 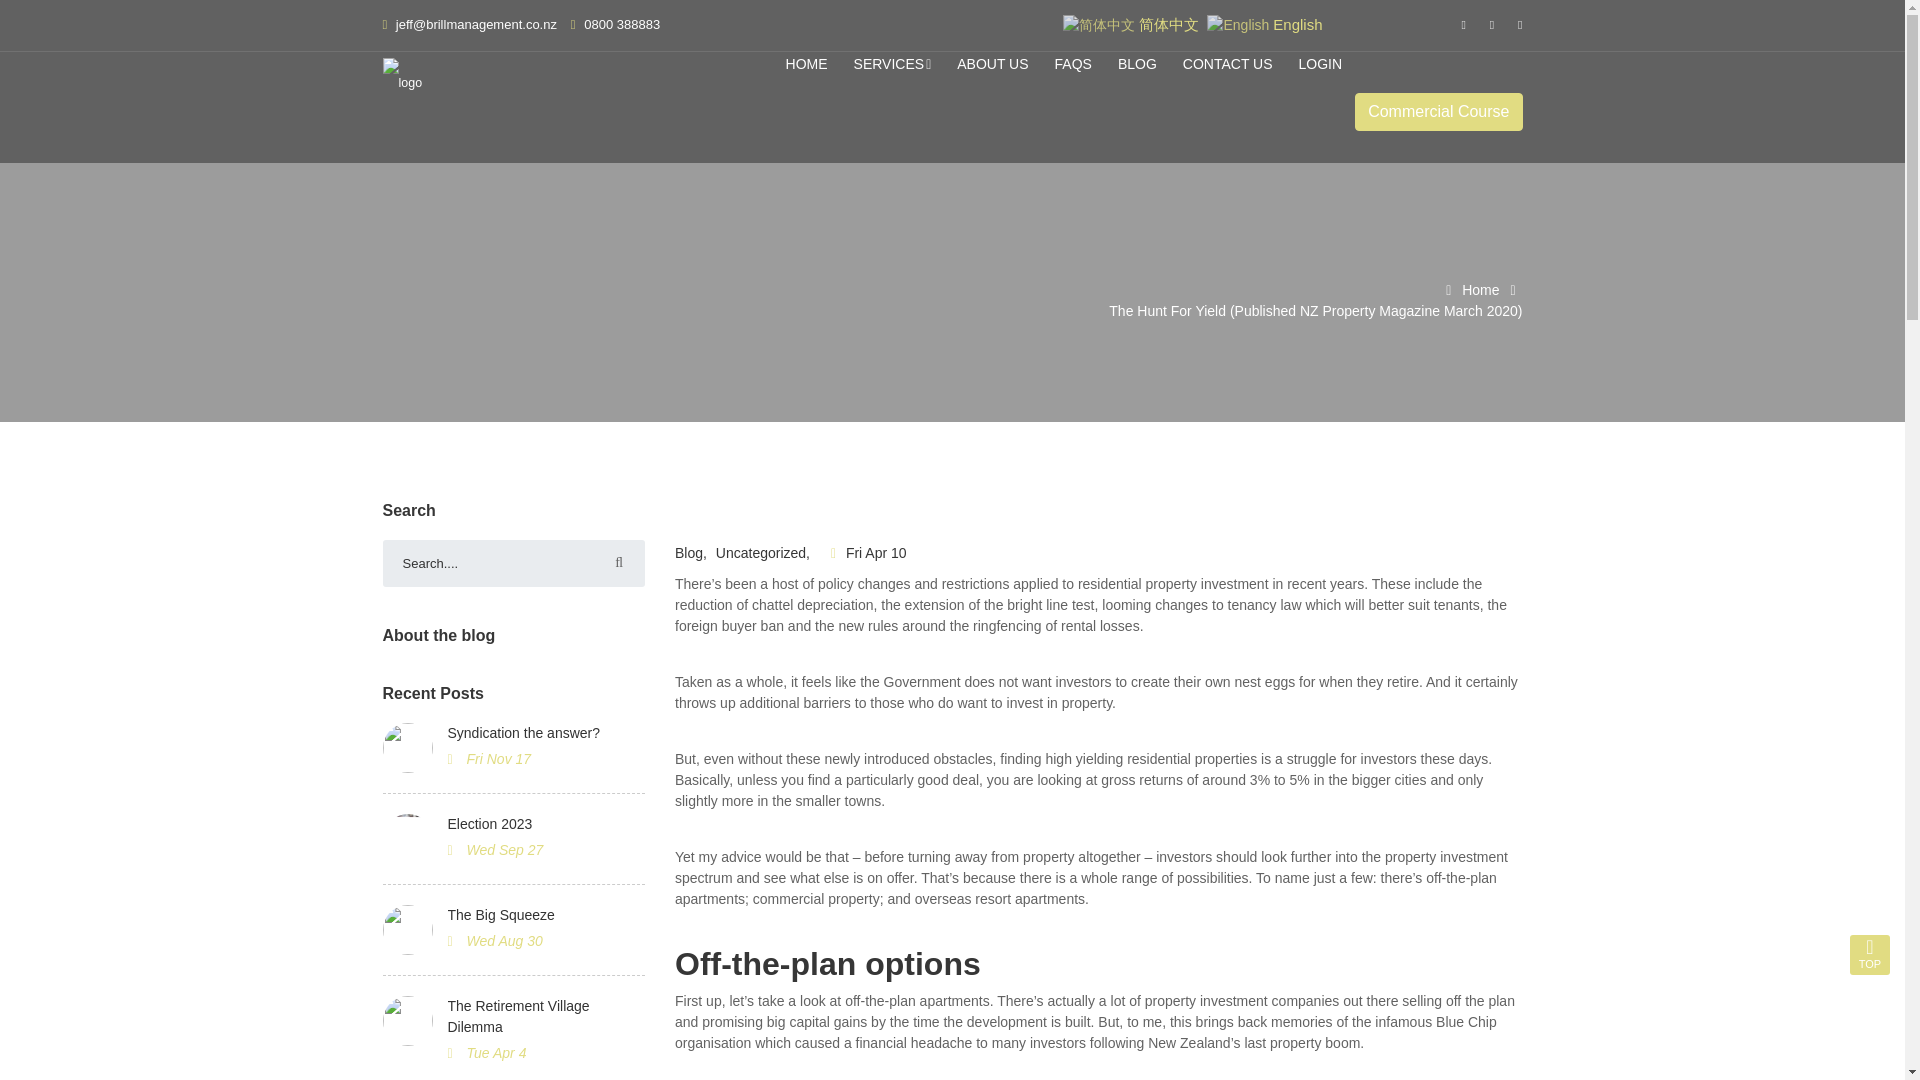 I want to click on Commercial Course, so click(x=1438, y=111).